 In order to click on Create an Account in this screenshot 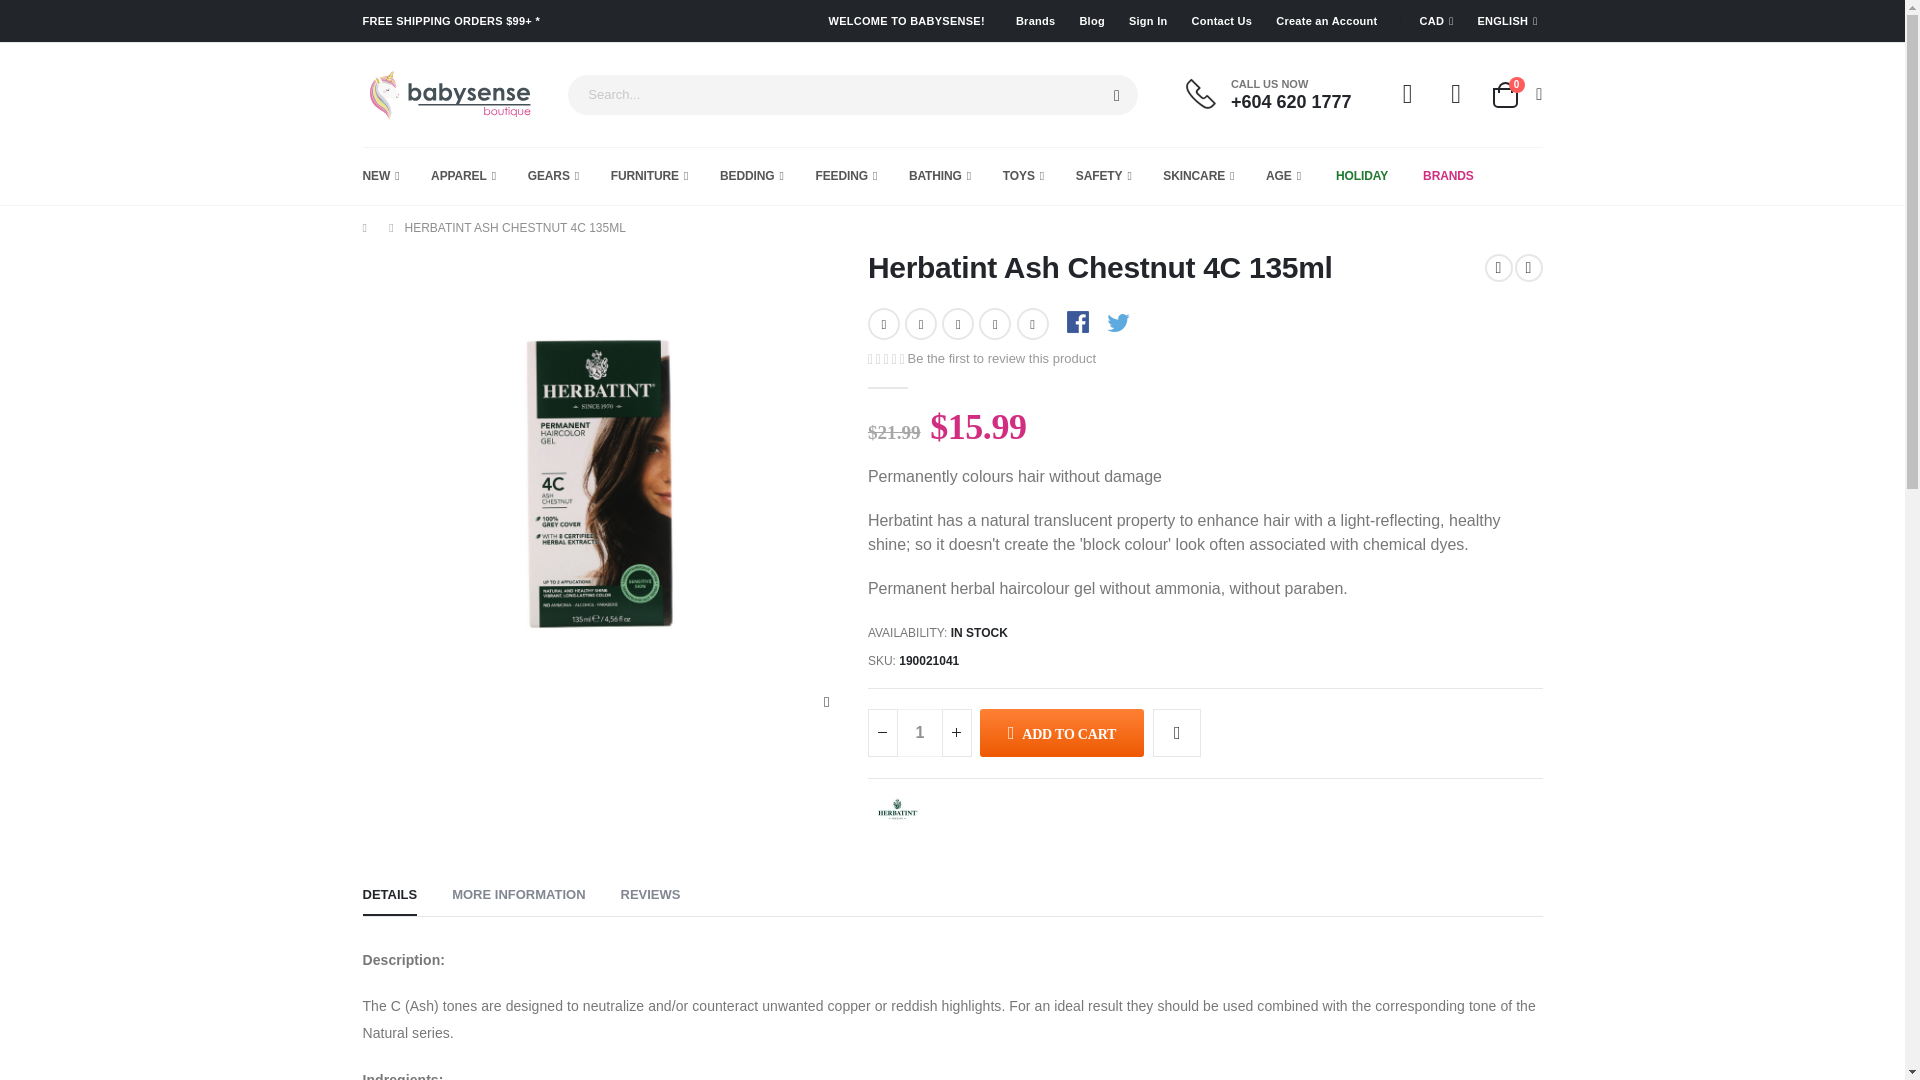, I will do `click(1322, 21)`.